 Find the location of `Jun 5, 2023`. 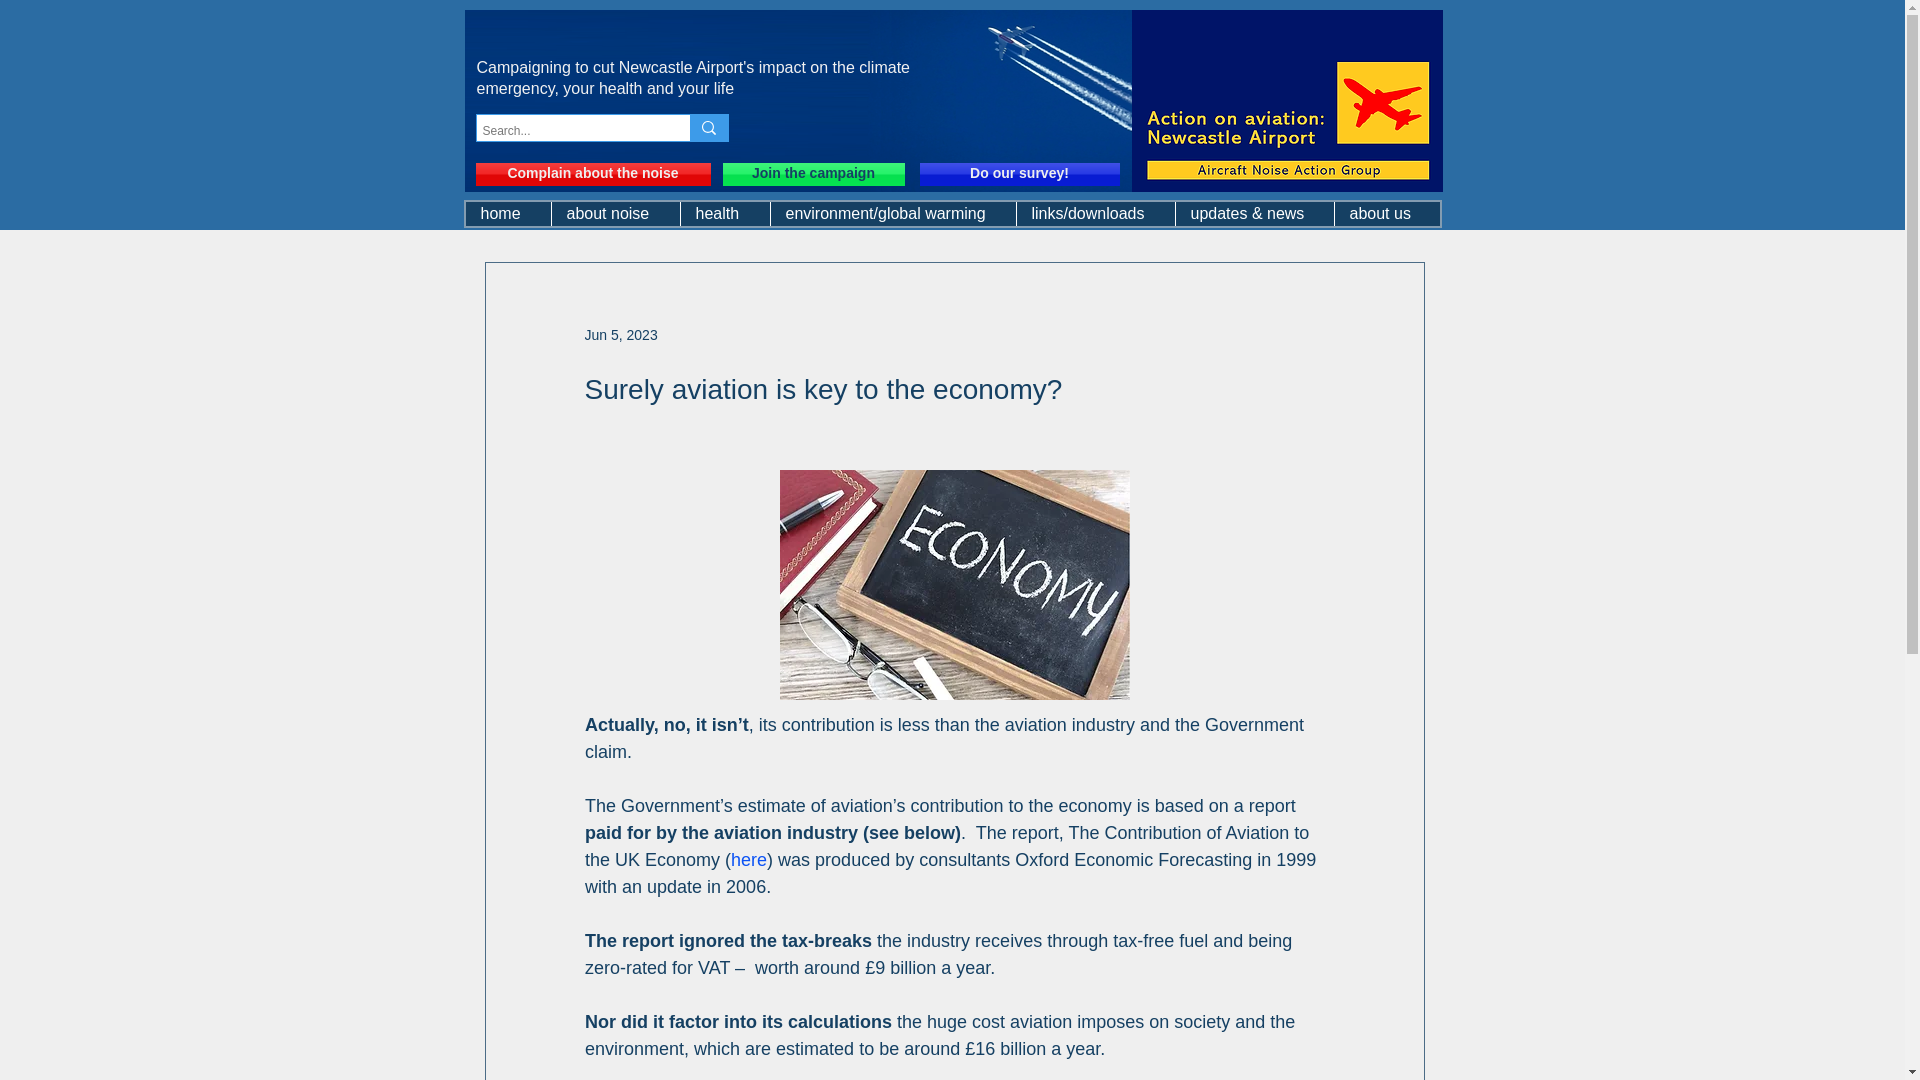

Jun 5, 2023 is located at coordinates (620, 334).